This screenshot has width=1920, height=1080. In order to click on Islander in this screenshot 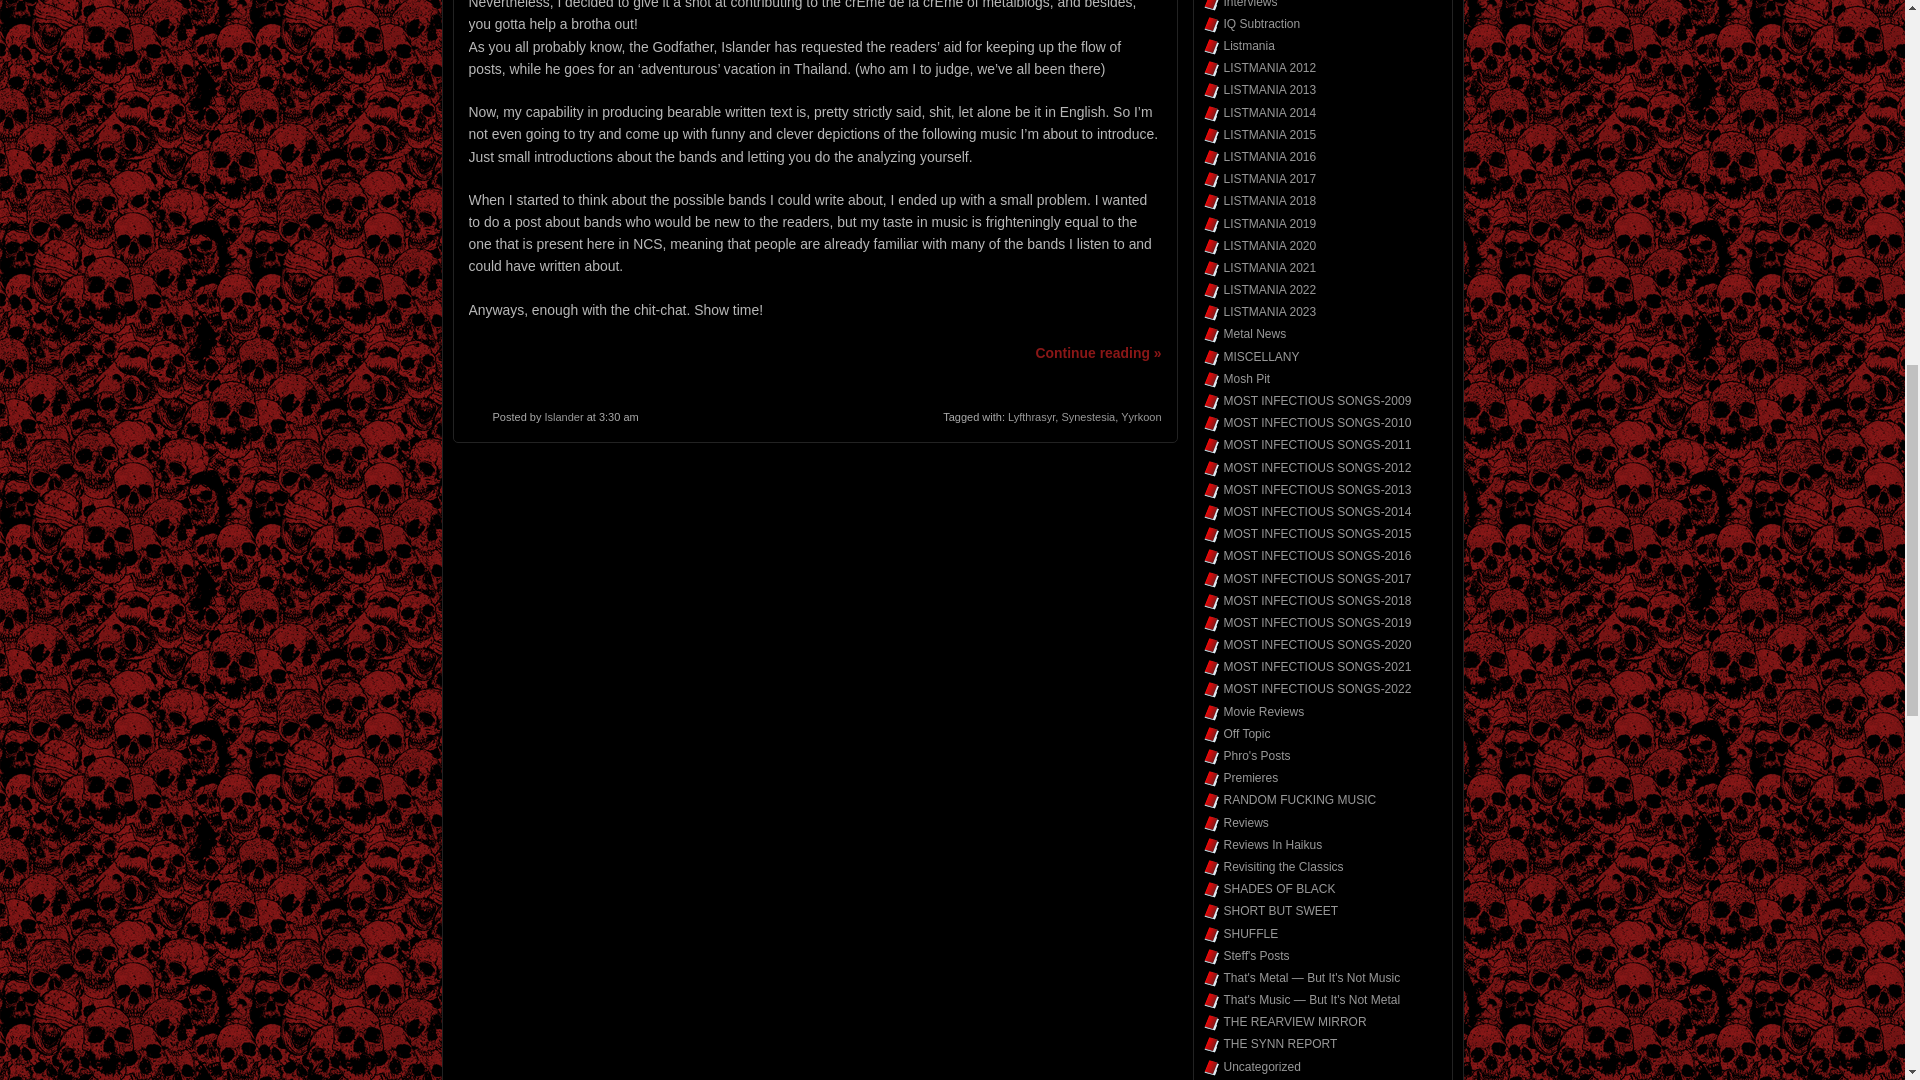, I will do `click(563, 417)`.